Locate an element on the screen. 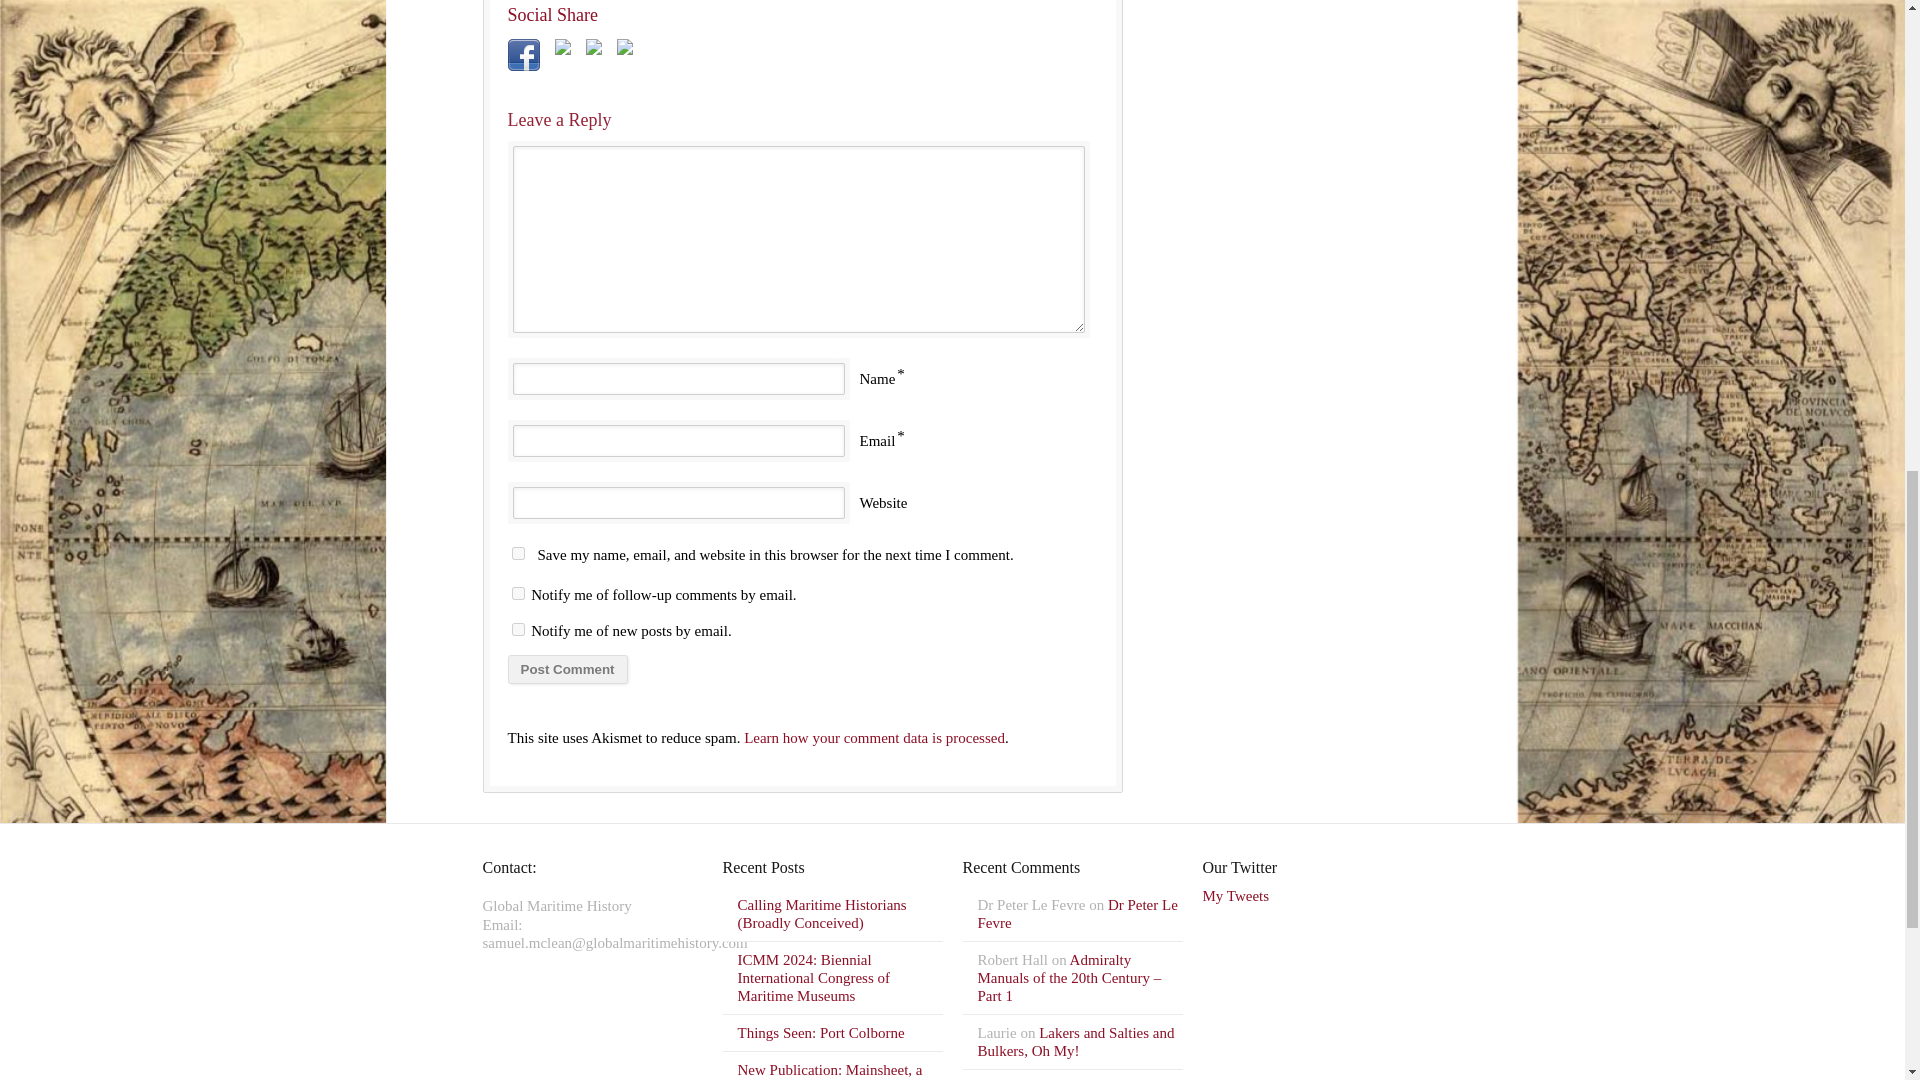 The width and height of the screenshot is (1920, 1080). subscribe is located at coordinates (518, 630).